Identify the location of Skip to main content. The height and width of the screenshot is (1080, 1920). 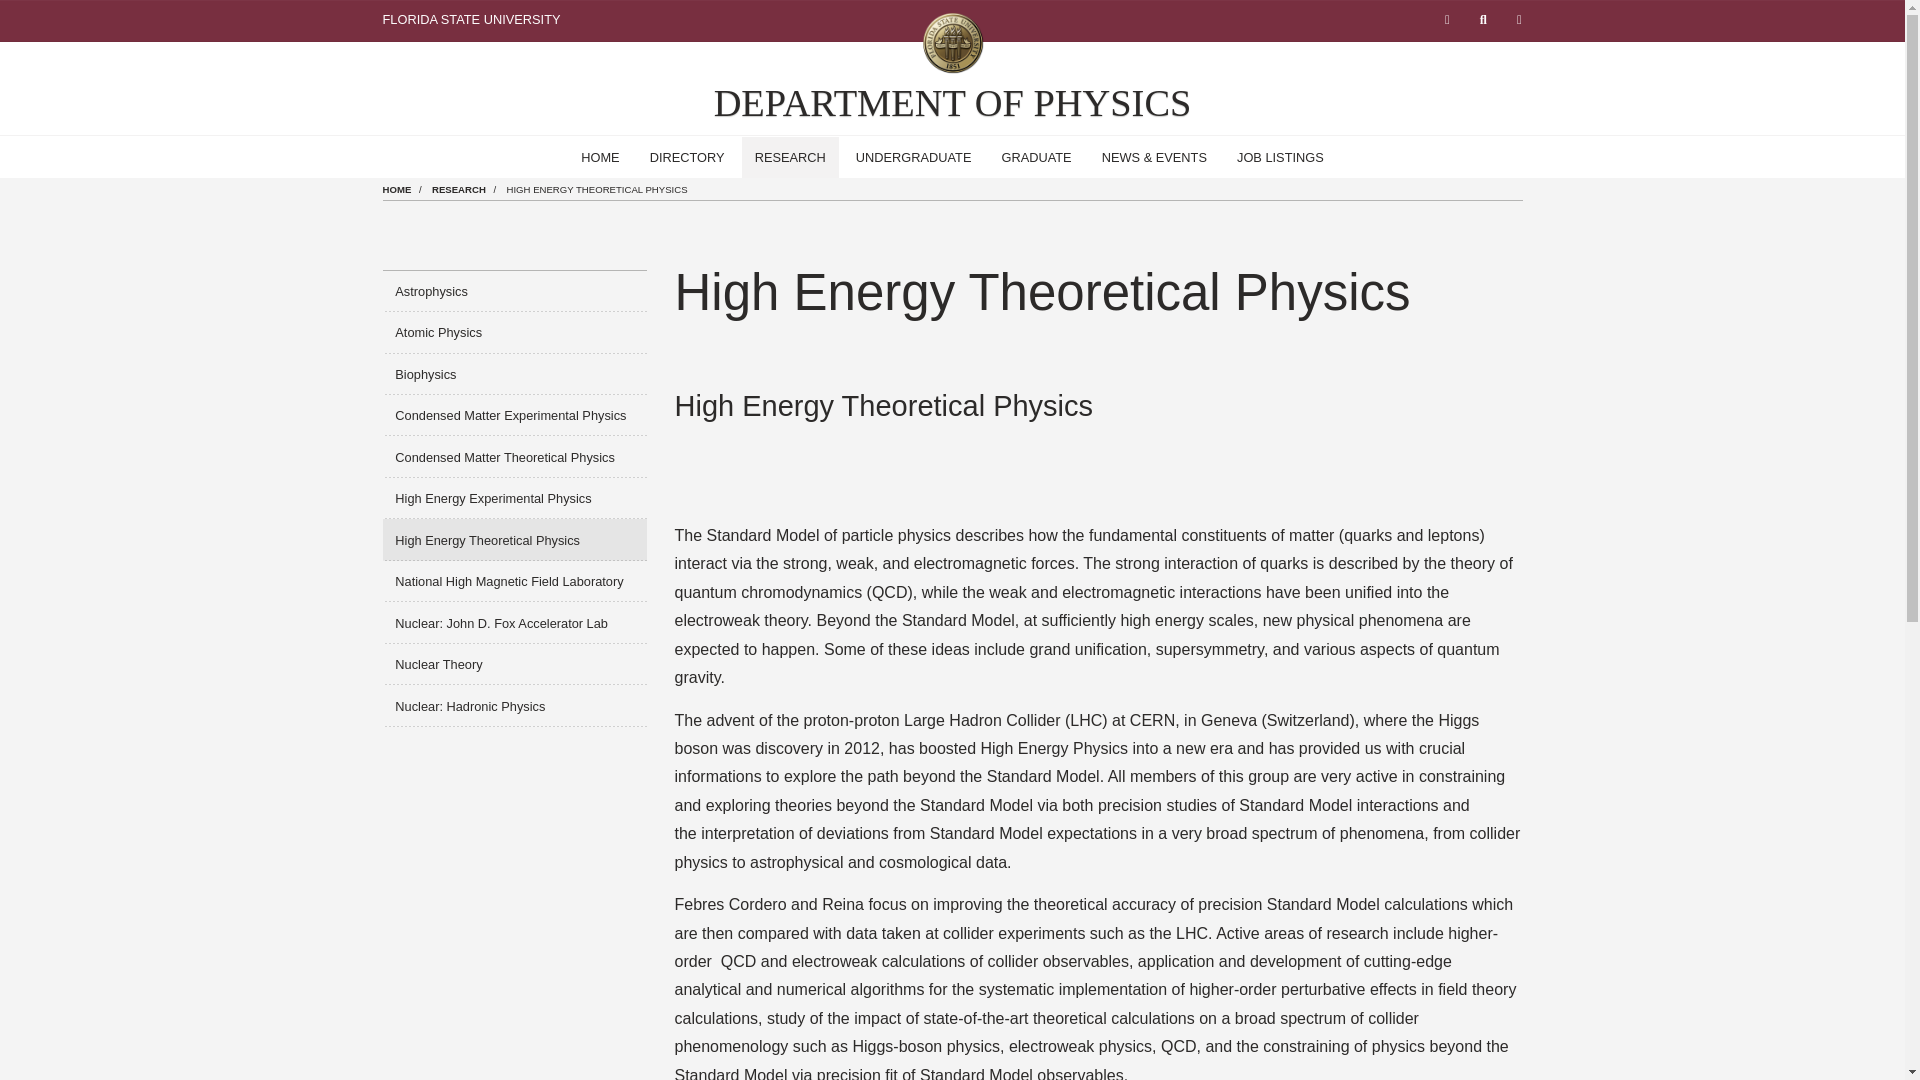
(8, 6).